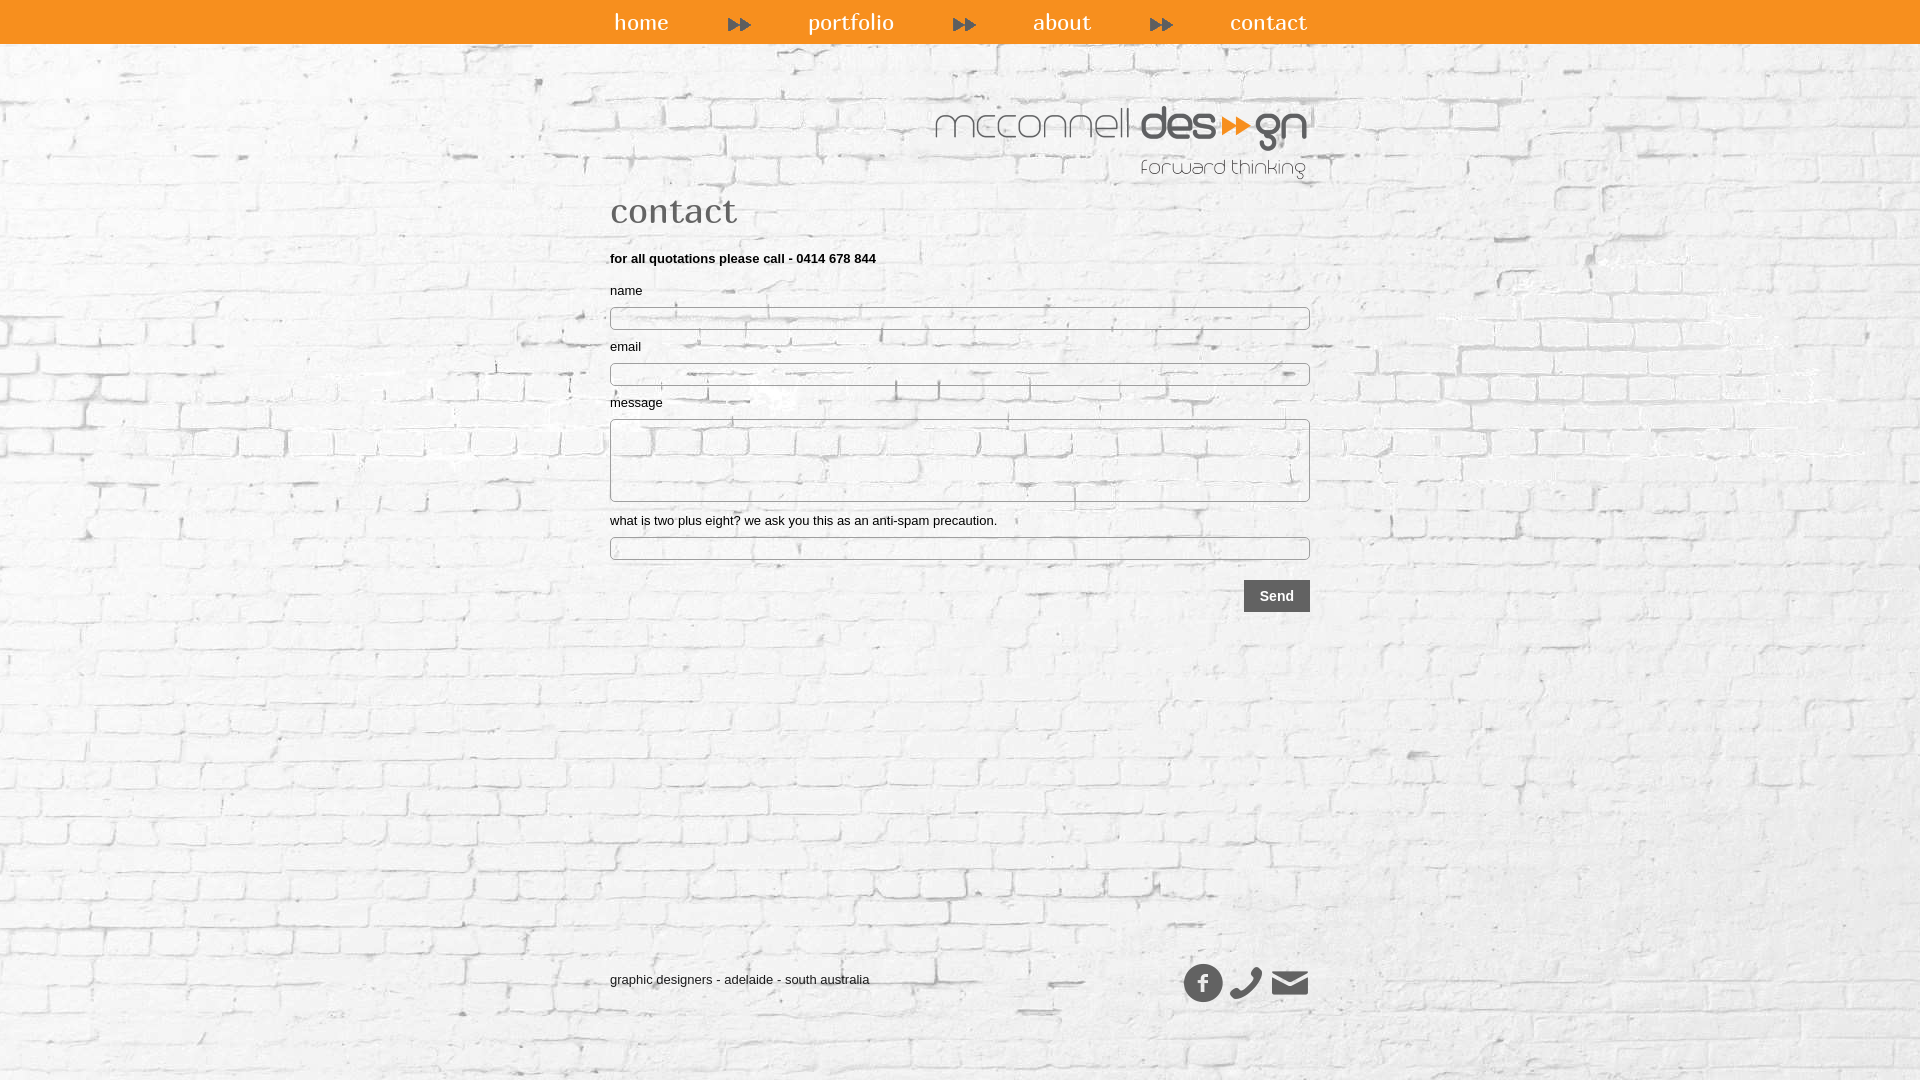  I want to click on McConnell Design, so click(1121, 124).